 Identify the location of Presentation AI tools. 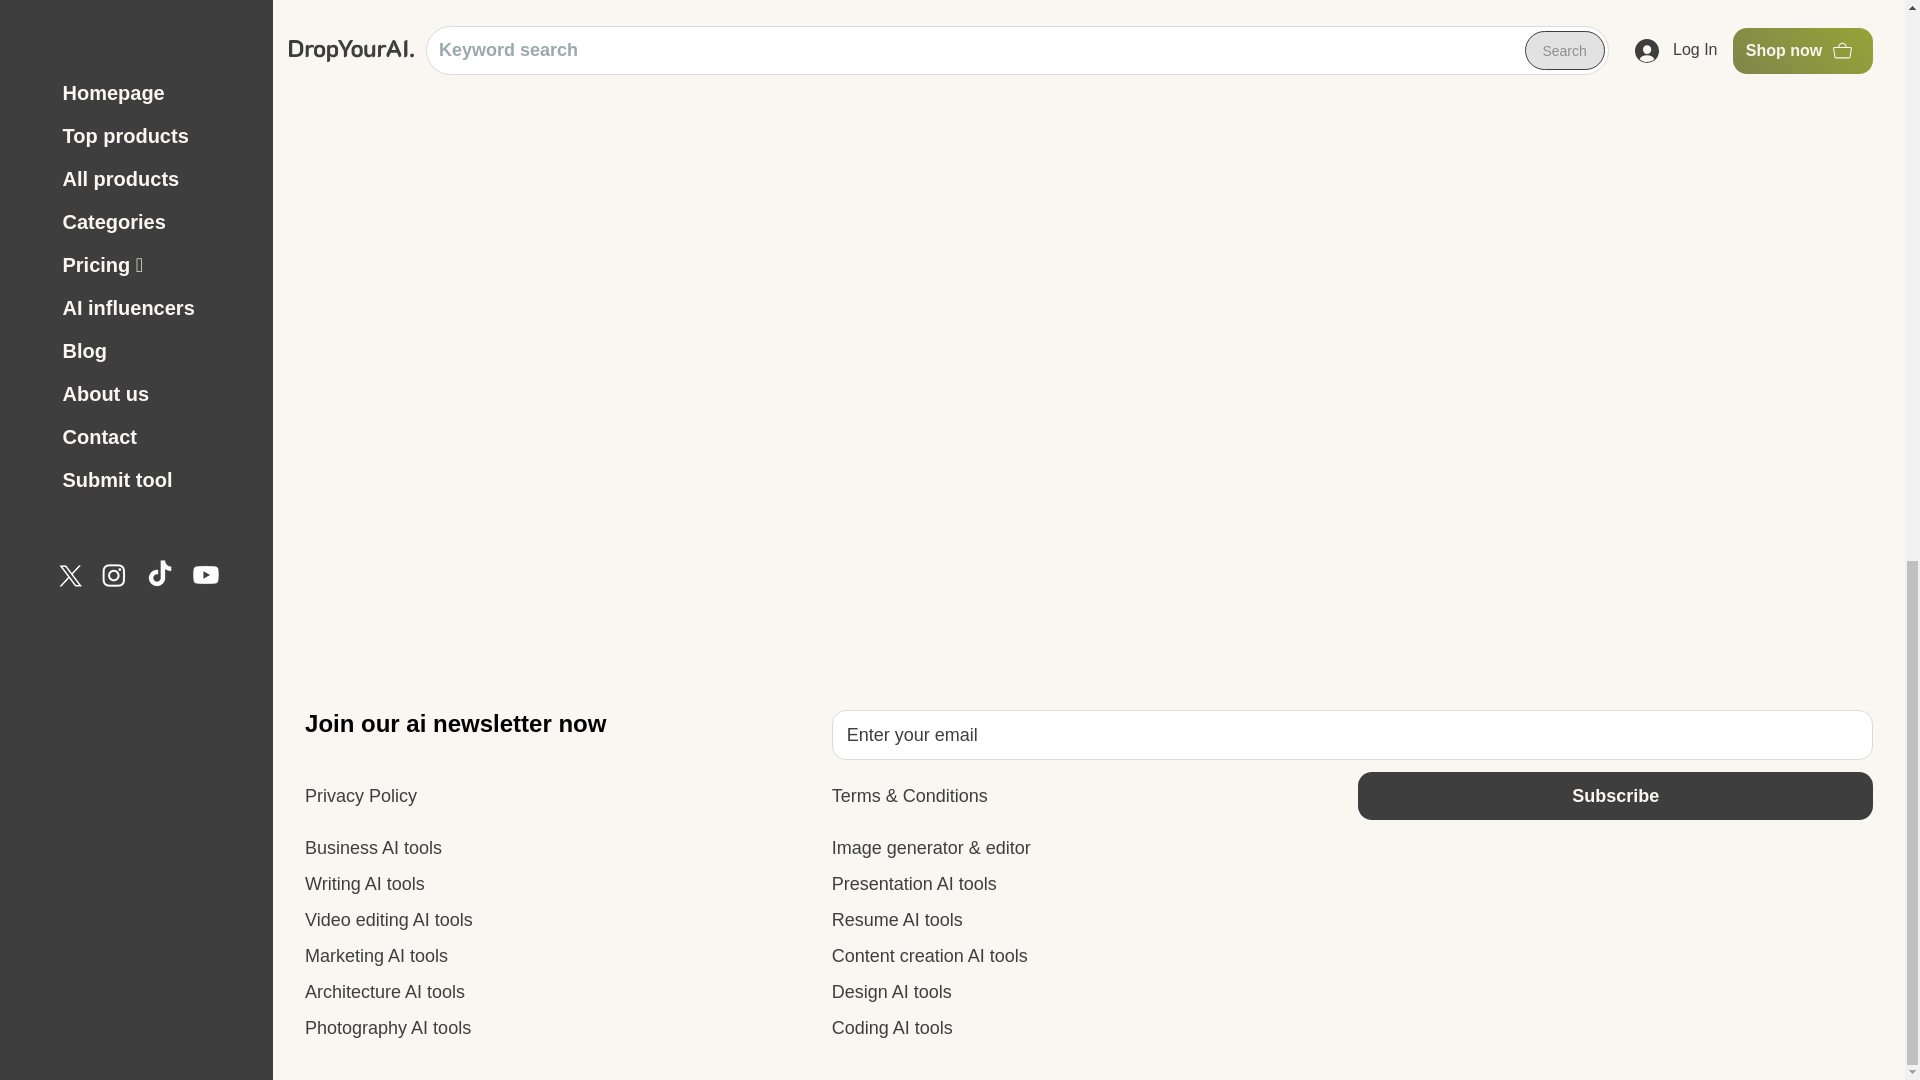
(914, 884).